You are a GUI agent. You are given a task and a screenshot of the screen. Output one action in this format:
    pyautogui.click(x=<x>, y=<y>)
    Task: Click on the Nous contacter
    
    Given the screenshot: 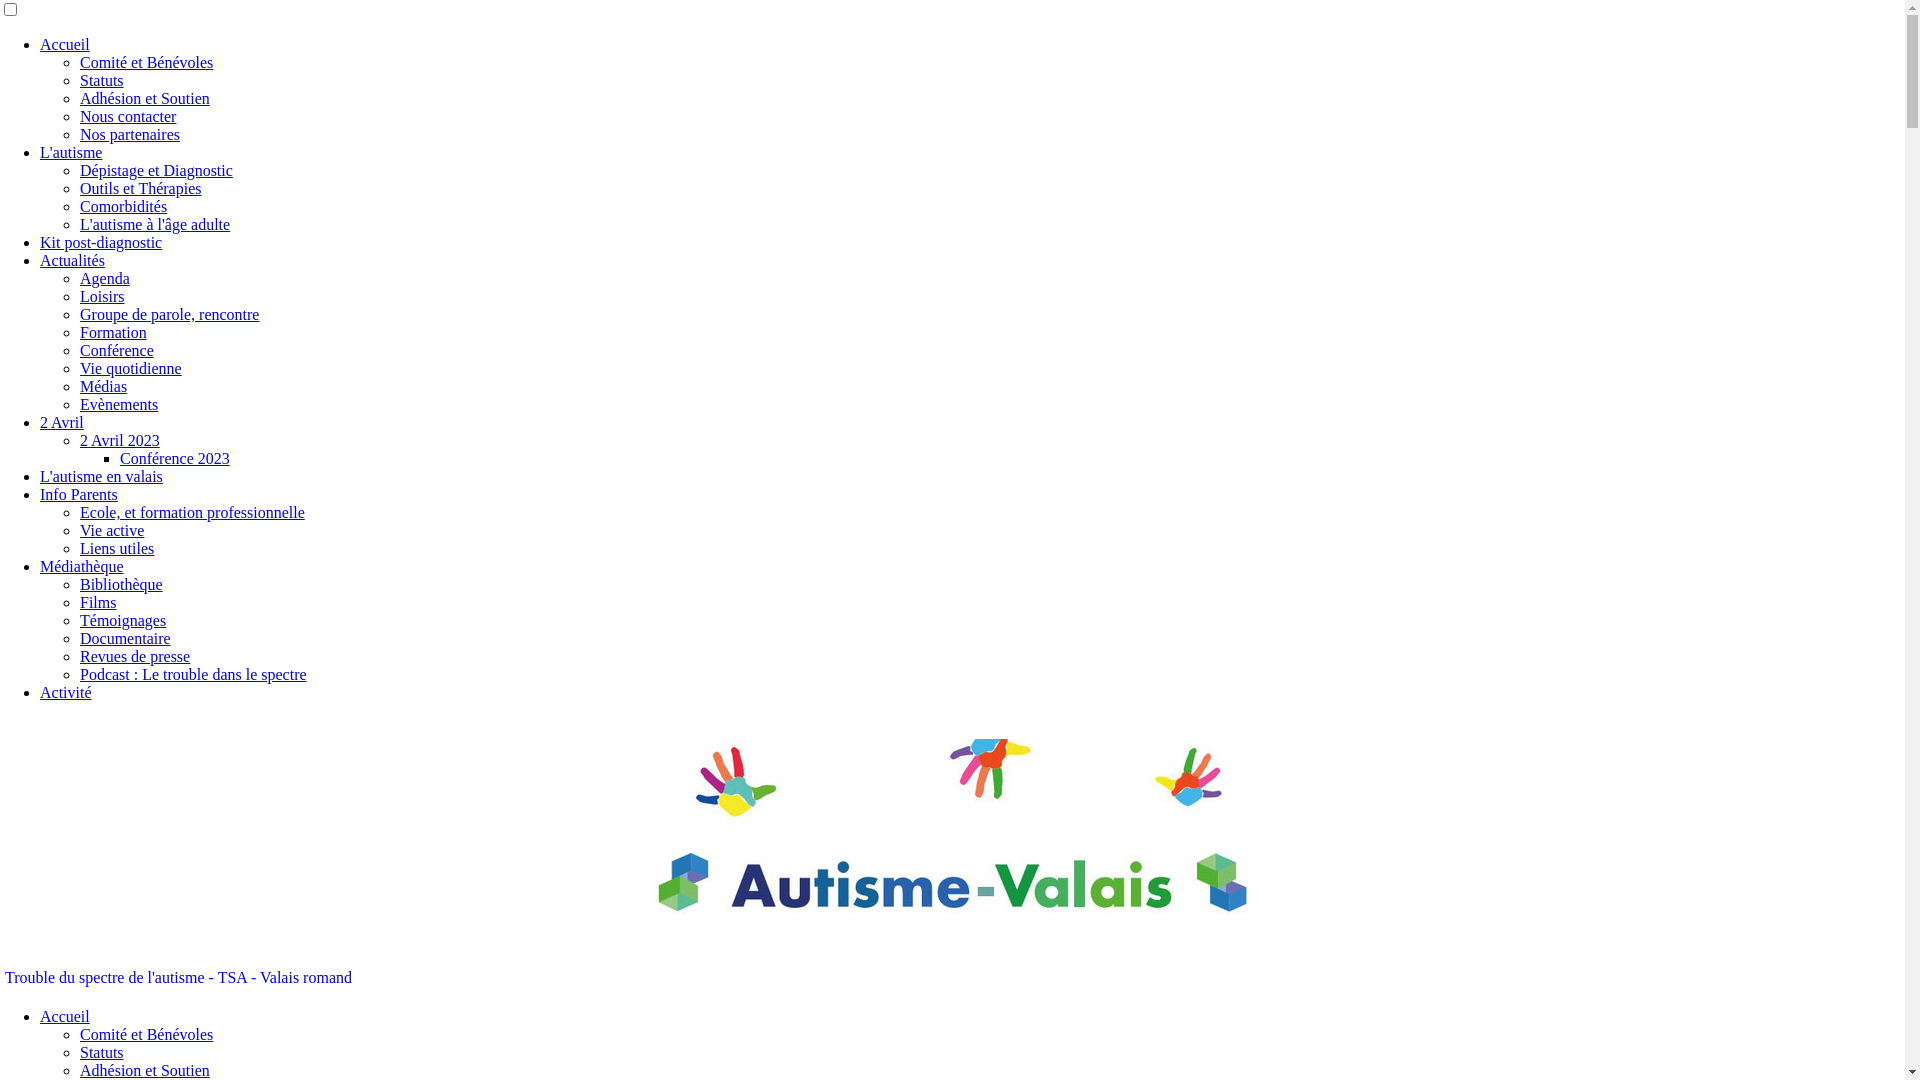 What is the action you would take?
    pyautogui.click(x=128, y=116)
    